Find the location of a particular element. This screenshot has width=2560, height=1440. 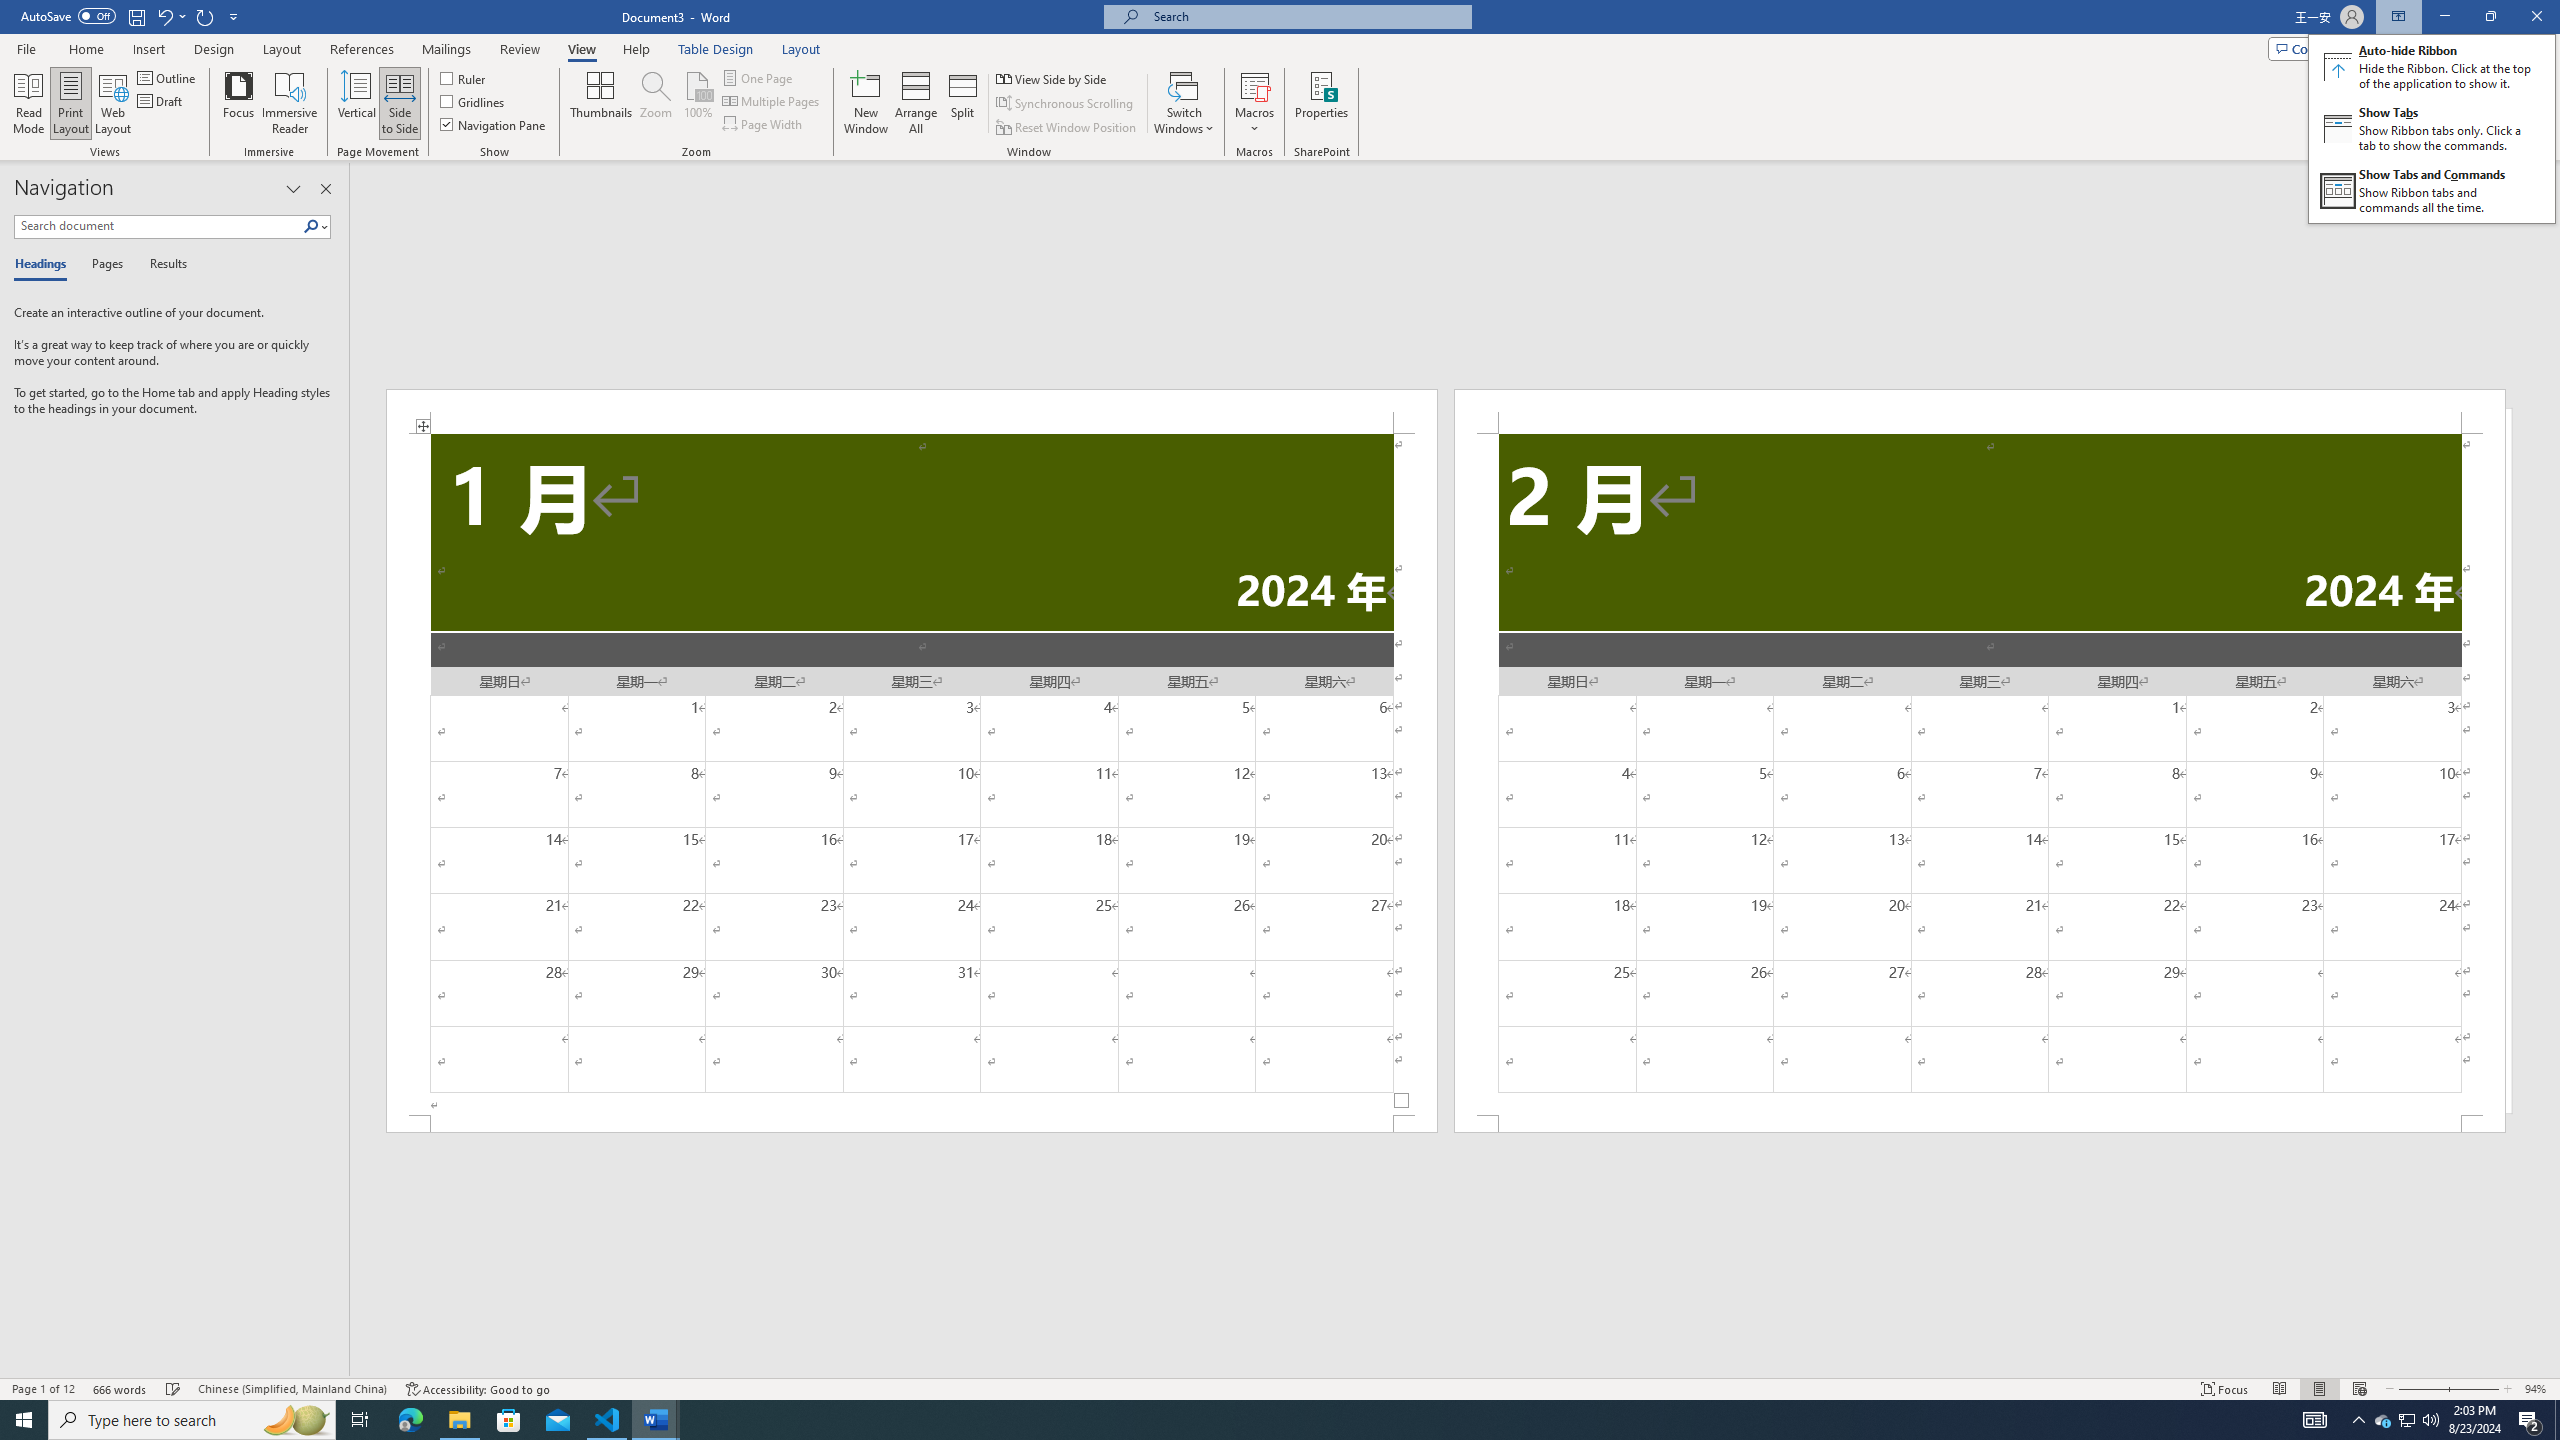

User Promoted Notification Area is located at coordinates (2406, 1420).